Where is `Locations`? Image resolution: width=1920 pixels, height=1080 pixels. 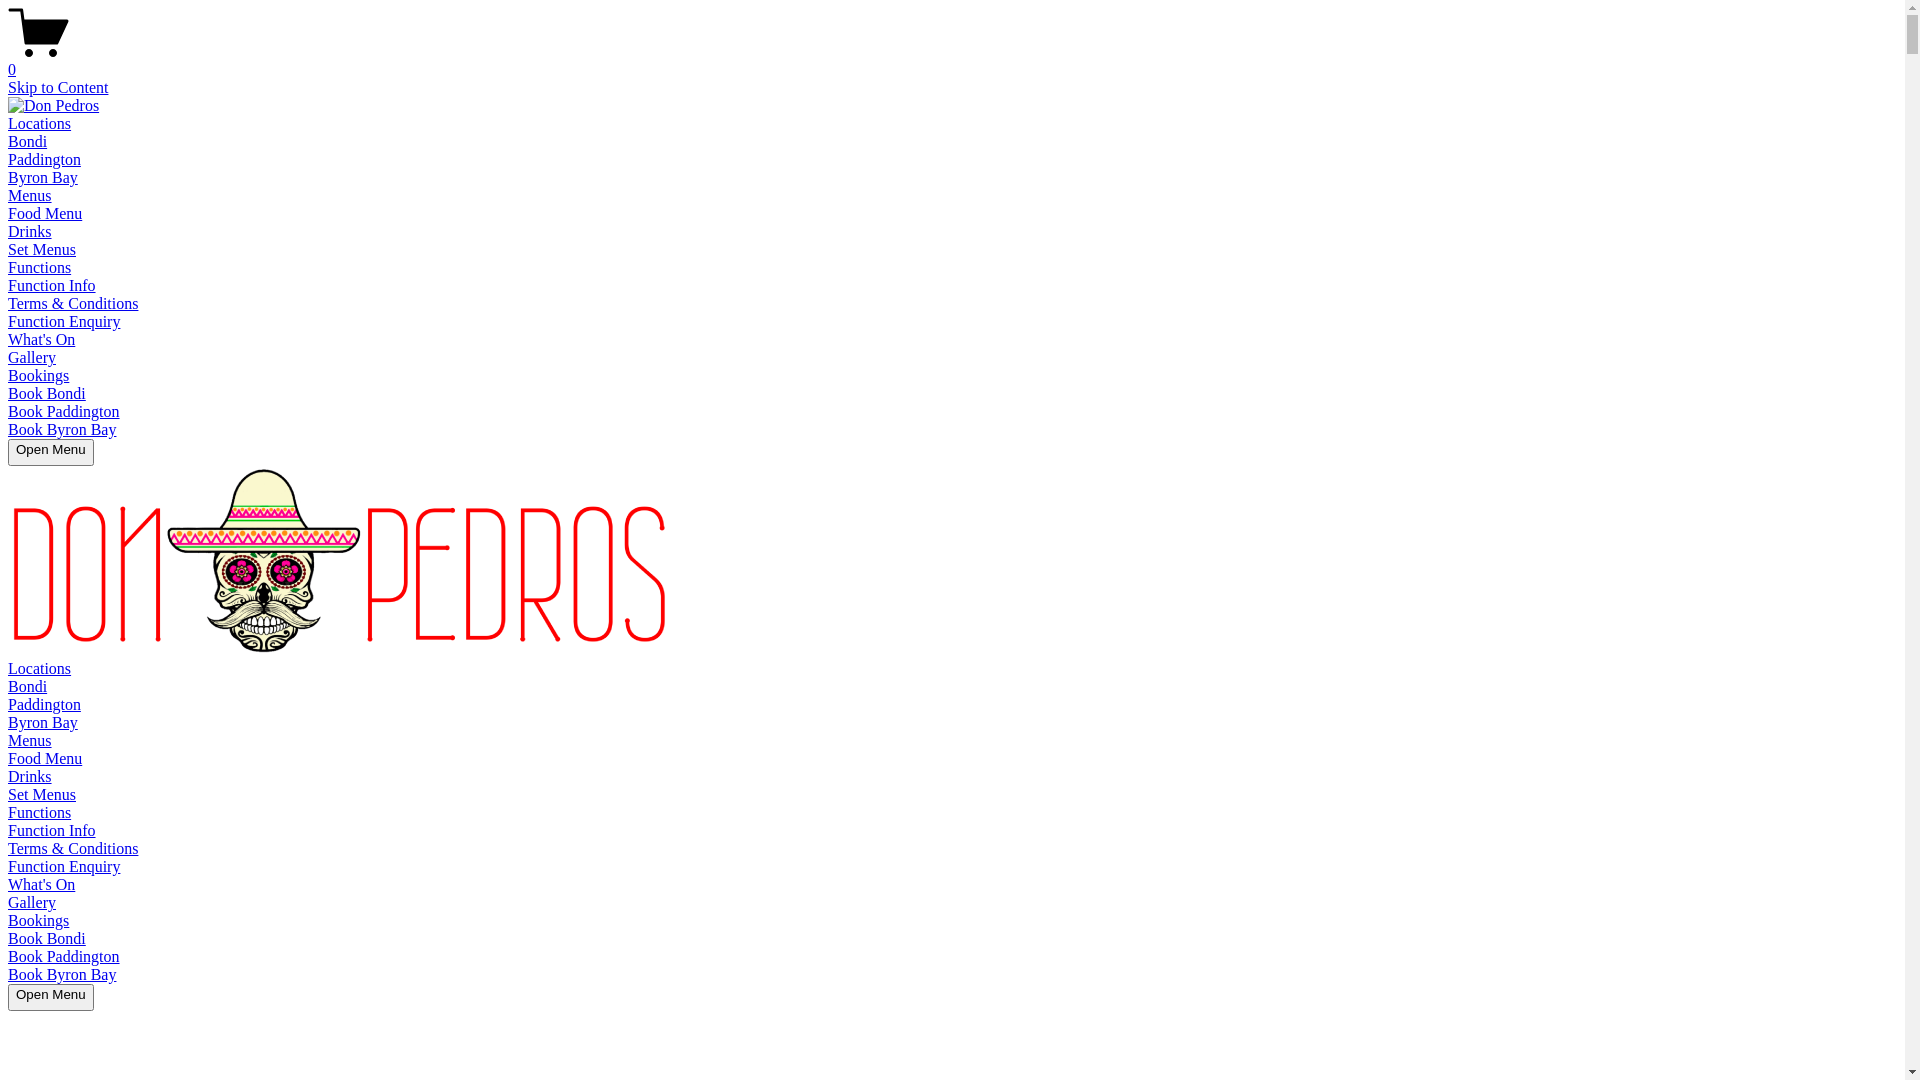
Locations is located at coordinates (40, 668).